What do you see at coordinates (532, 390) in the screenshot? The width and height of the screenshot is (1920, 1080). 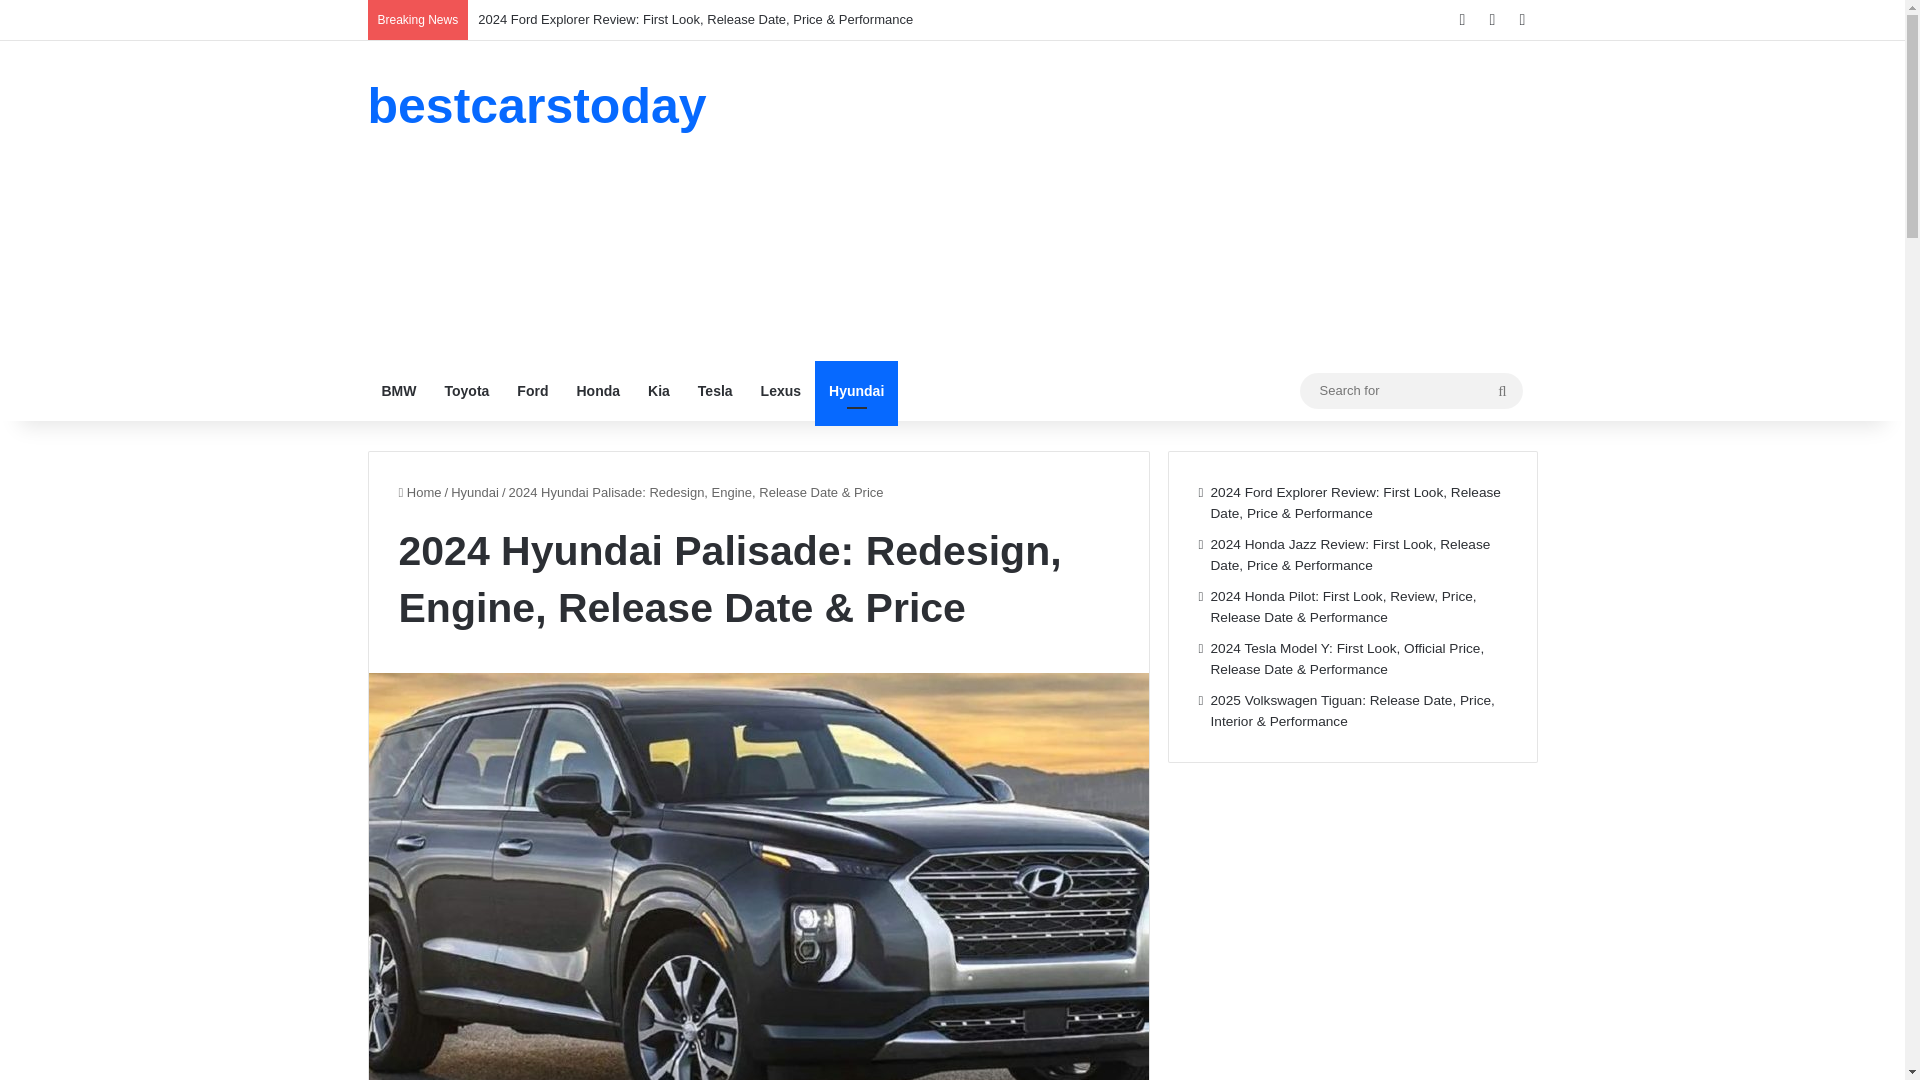 I see `Ford` at bounding box center [532, 390].